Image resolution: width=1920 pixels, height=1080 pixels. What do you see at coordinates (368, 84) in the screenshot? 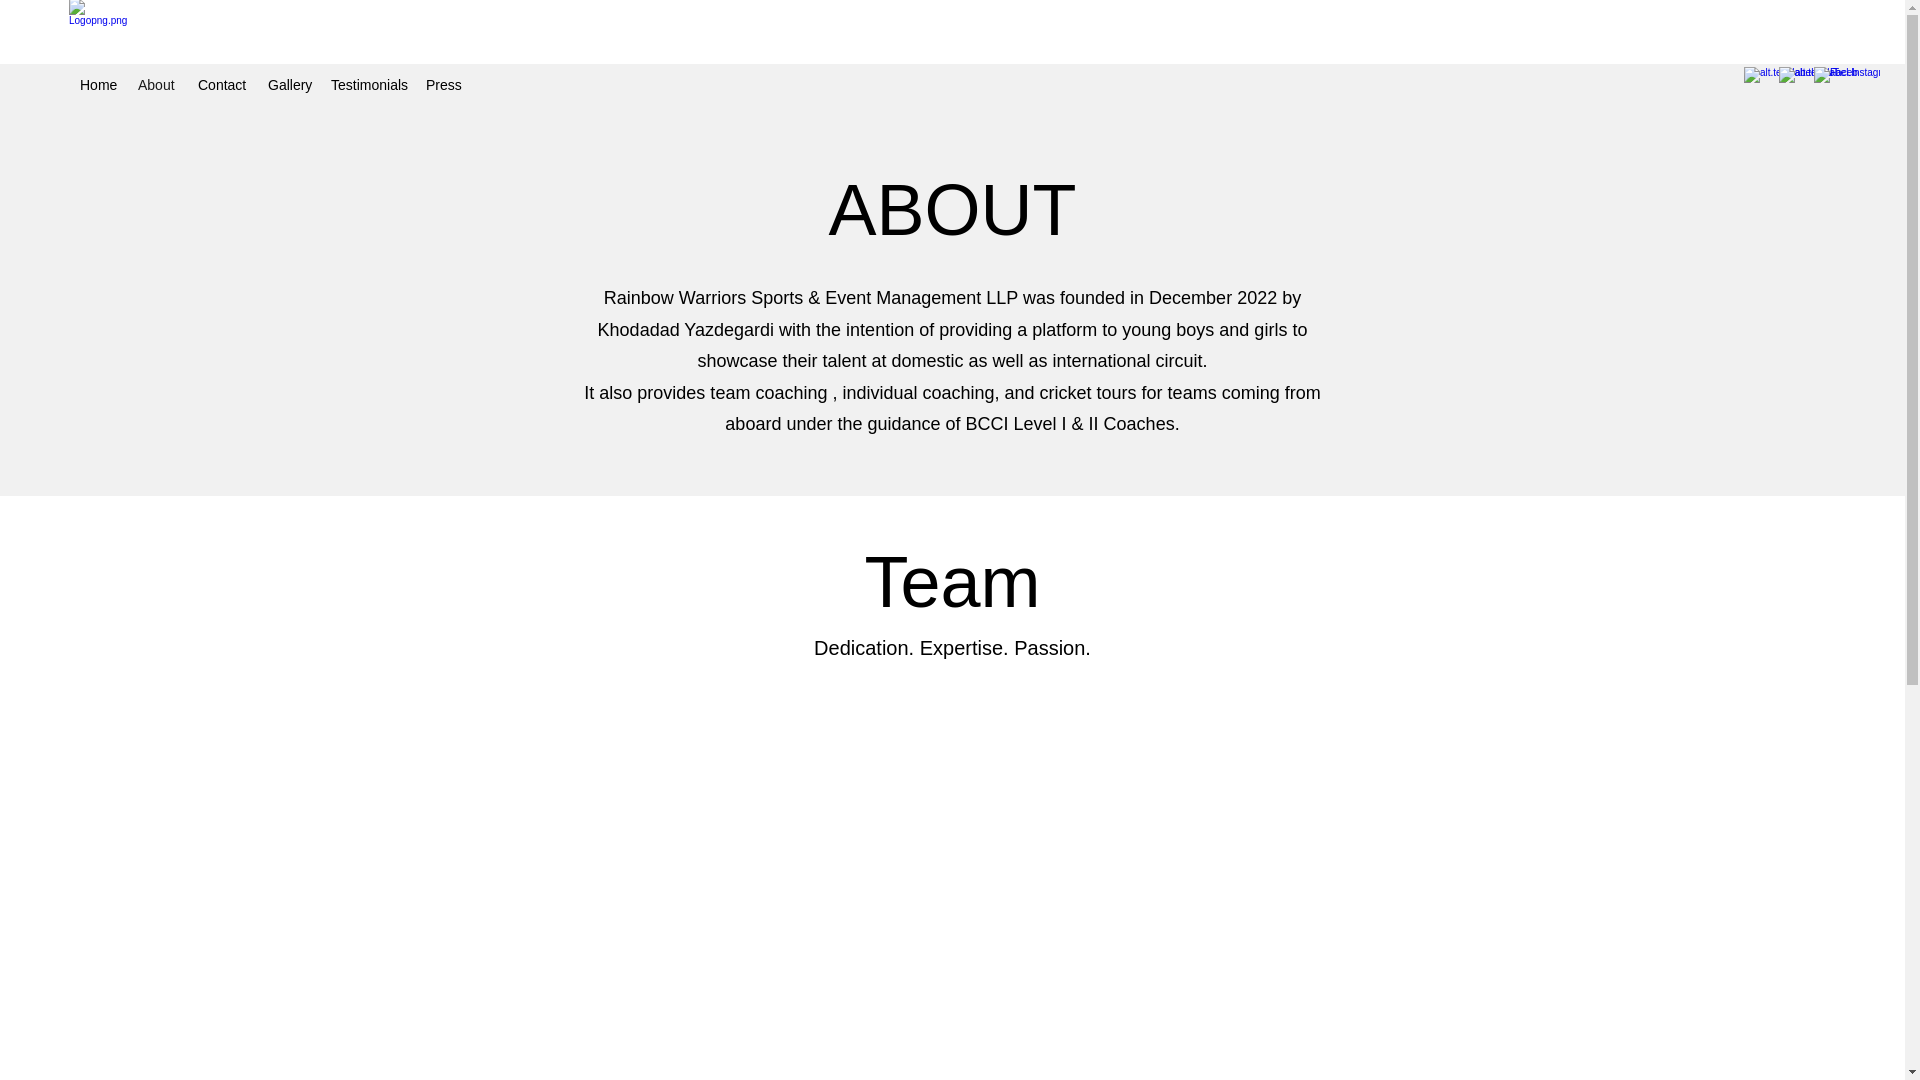
I see `Testimonials` at bounding box center [368, 84].